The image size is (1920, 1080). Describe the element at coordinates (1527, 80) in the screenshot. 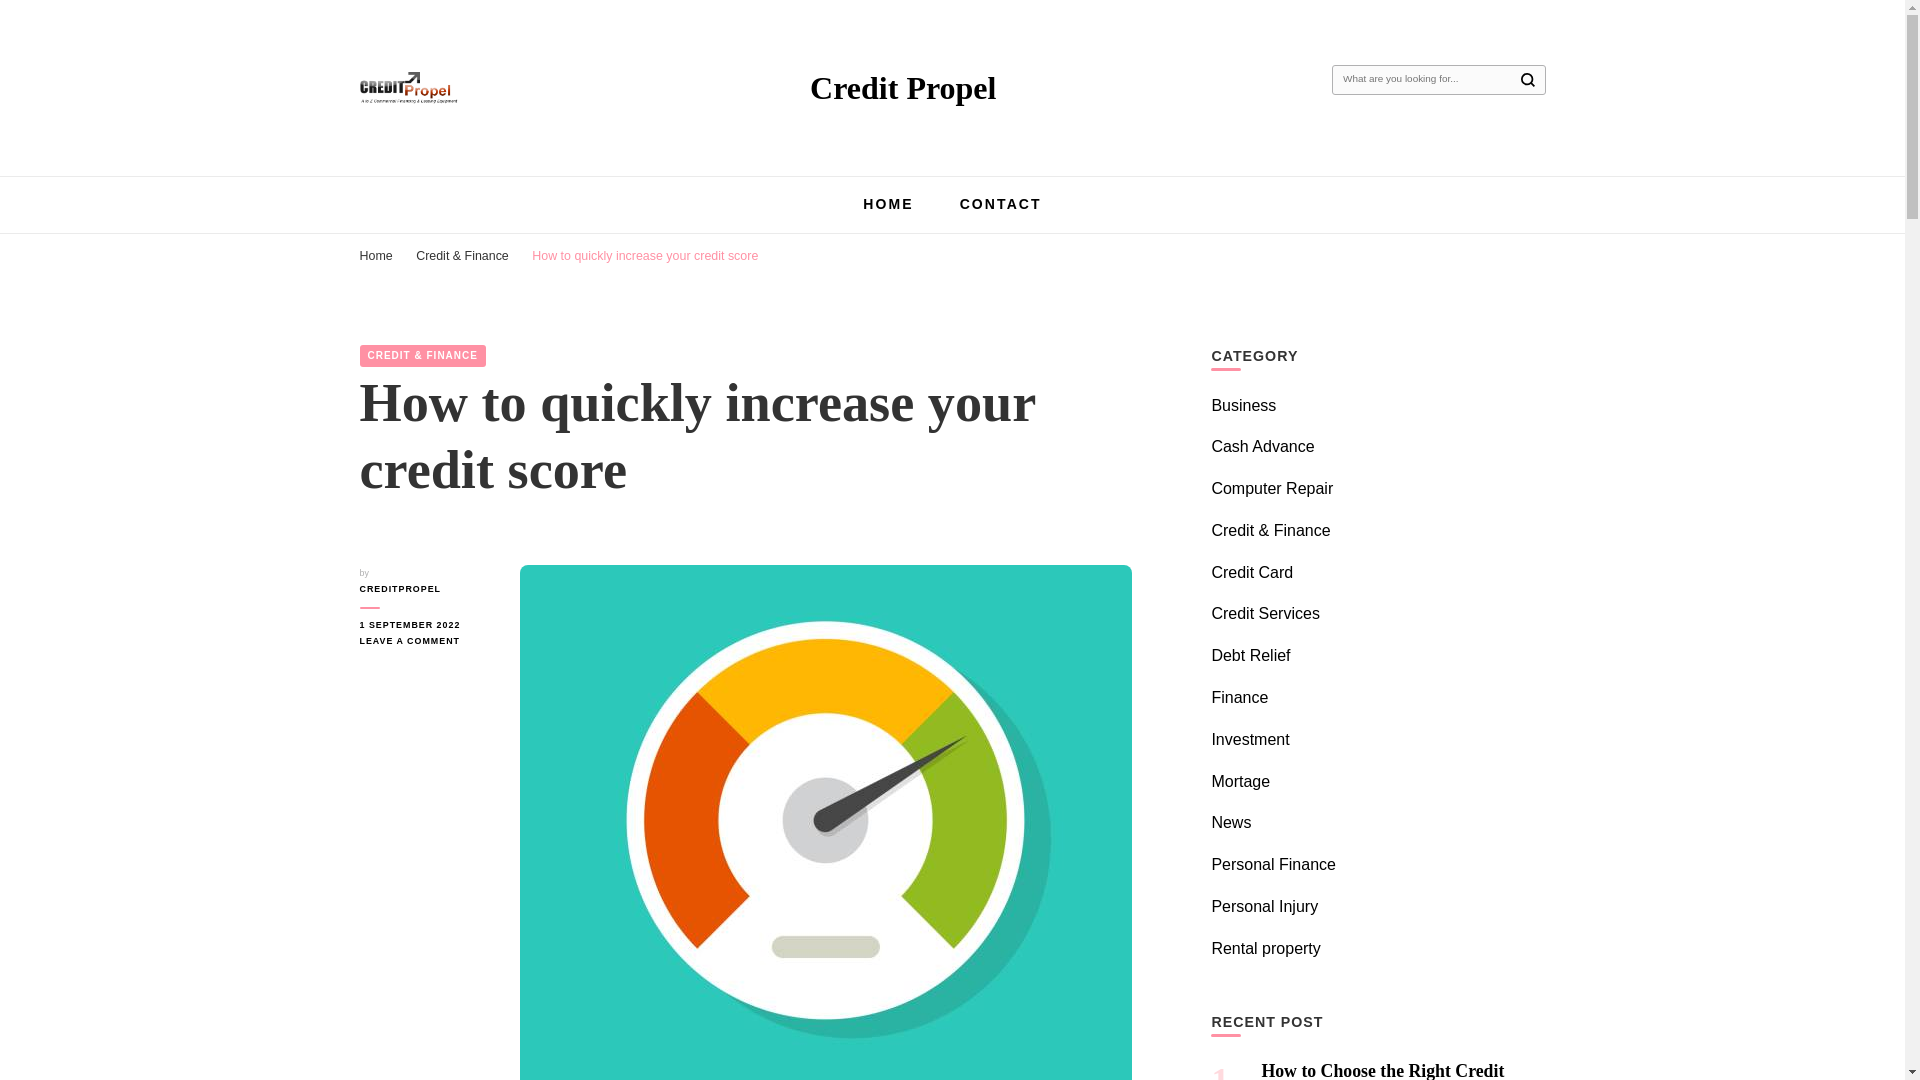

I see `Search` at that location.